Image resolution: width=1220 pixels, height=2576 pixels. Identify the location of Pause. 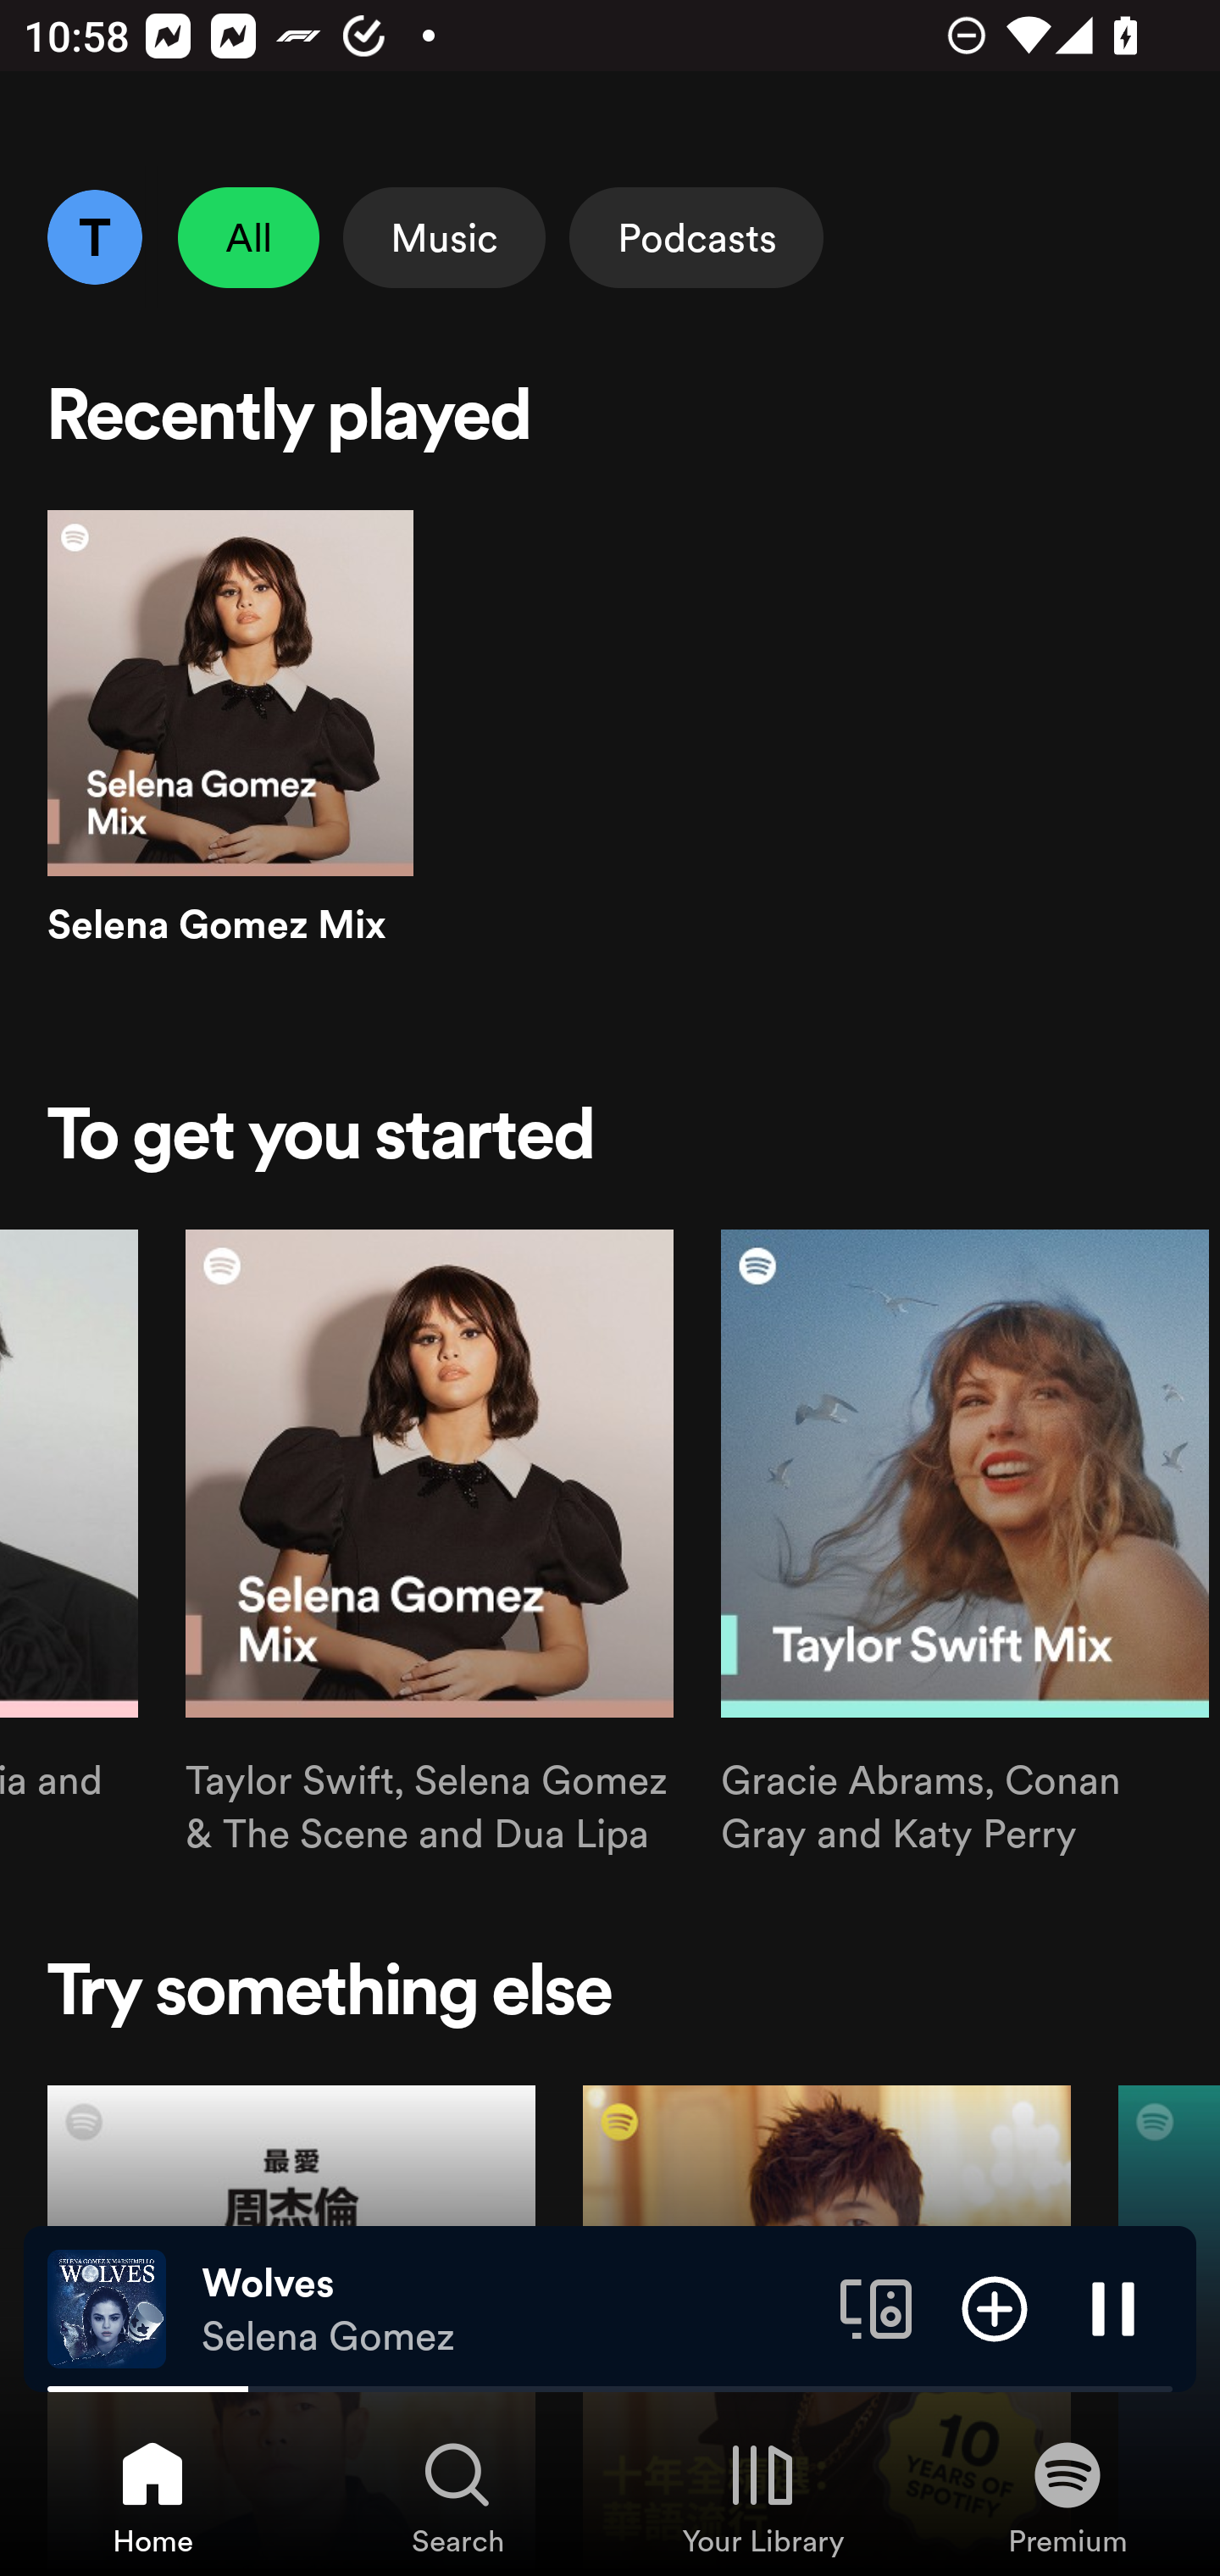
(1113, 2307).